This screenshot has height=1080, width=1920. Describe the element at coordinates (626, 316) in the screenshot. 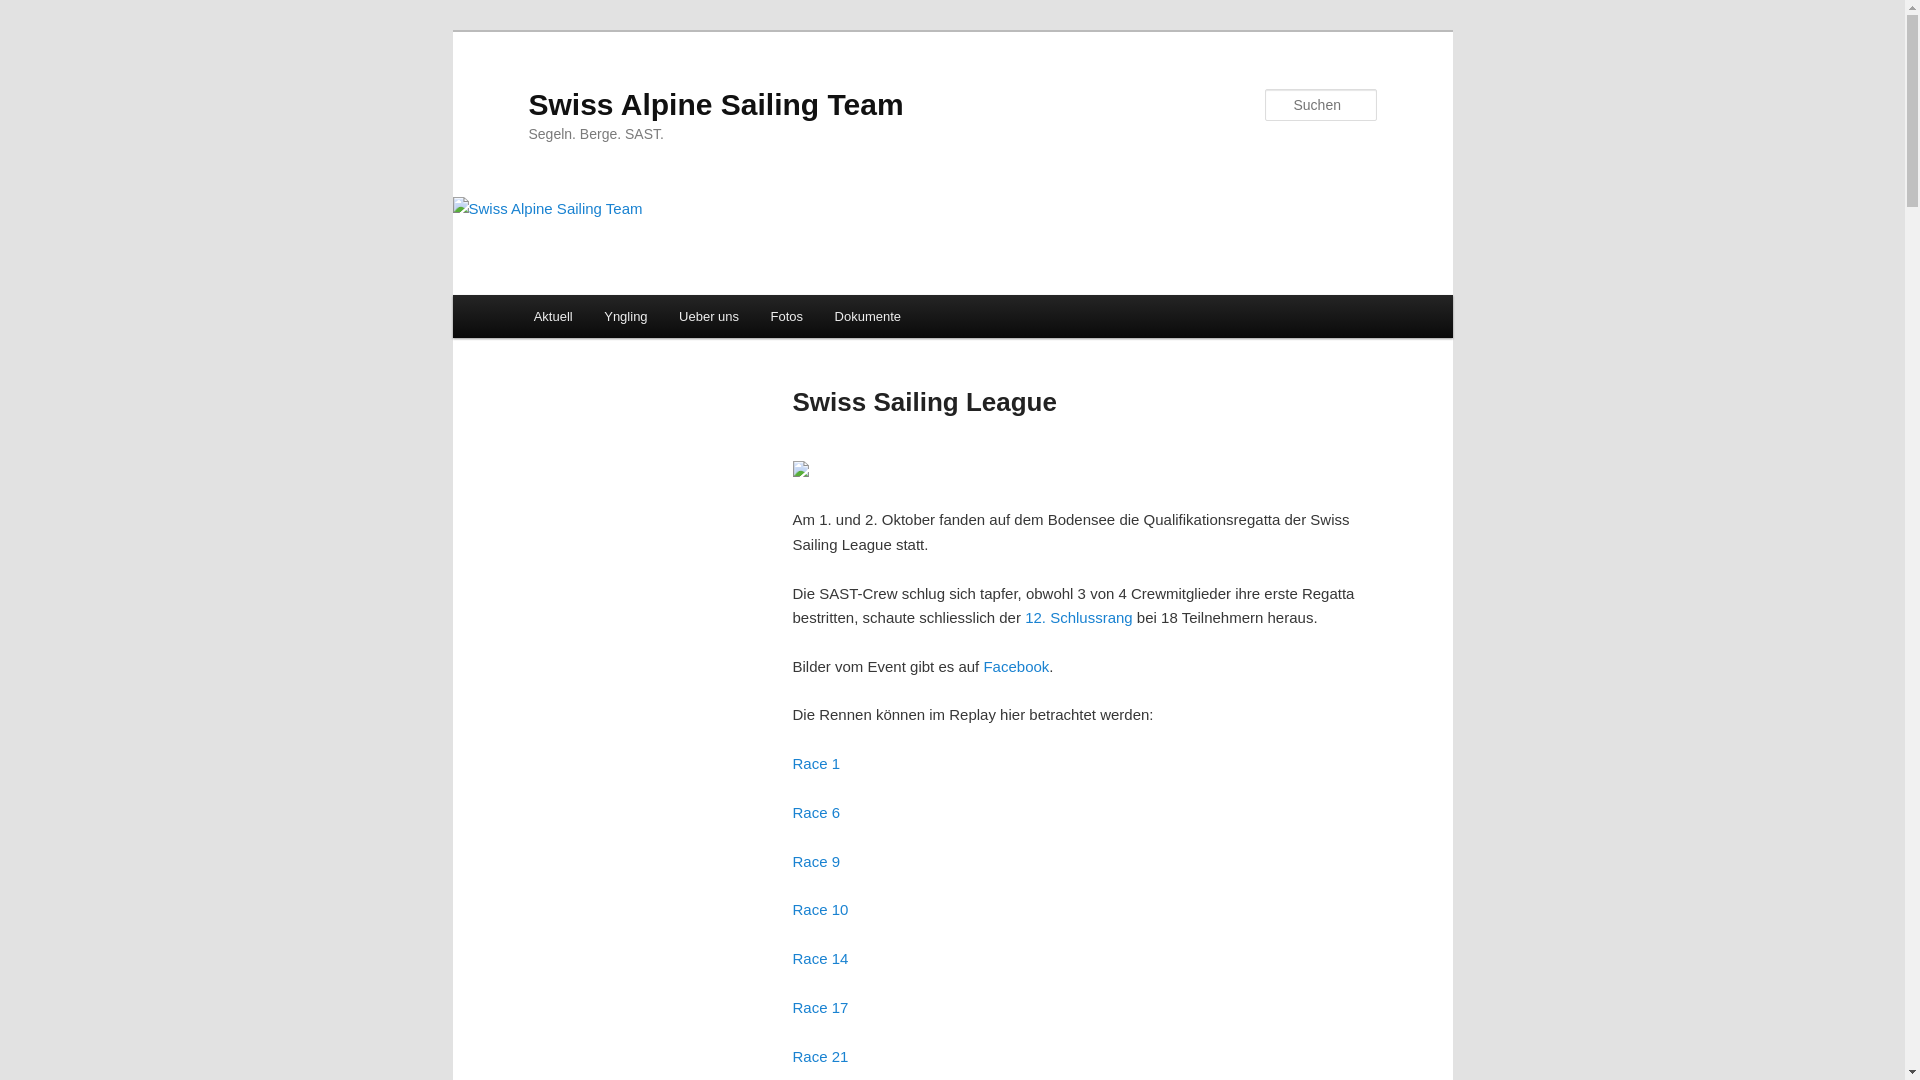

I see `Yngling` at that location.